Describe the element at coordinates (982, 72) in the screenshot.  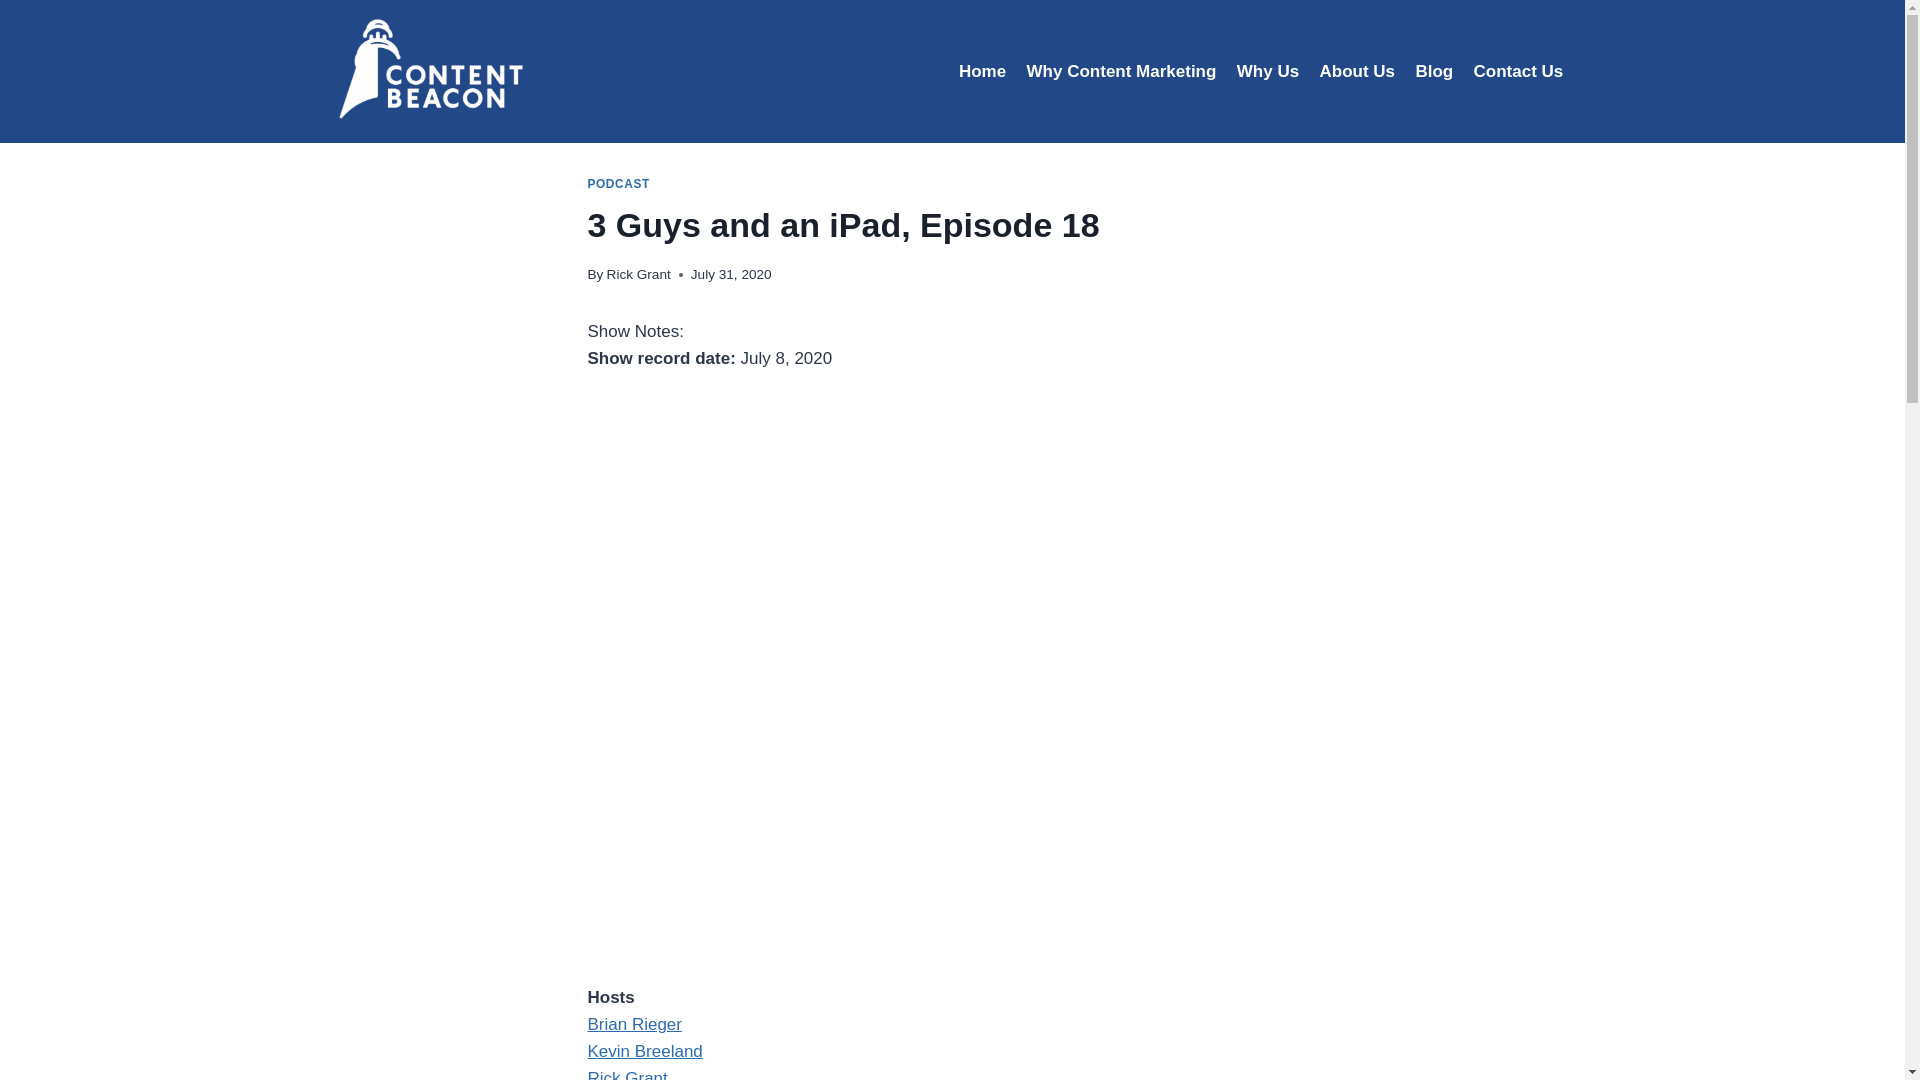
I see `Home` at that location.